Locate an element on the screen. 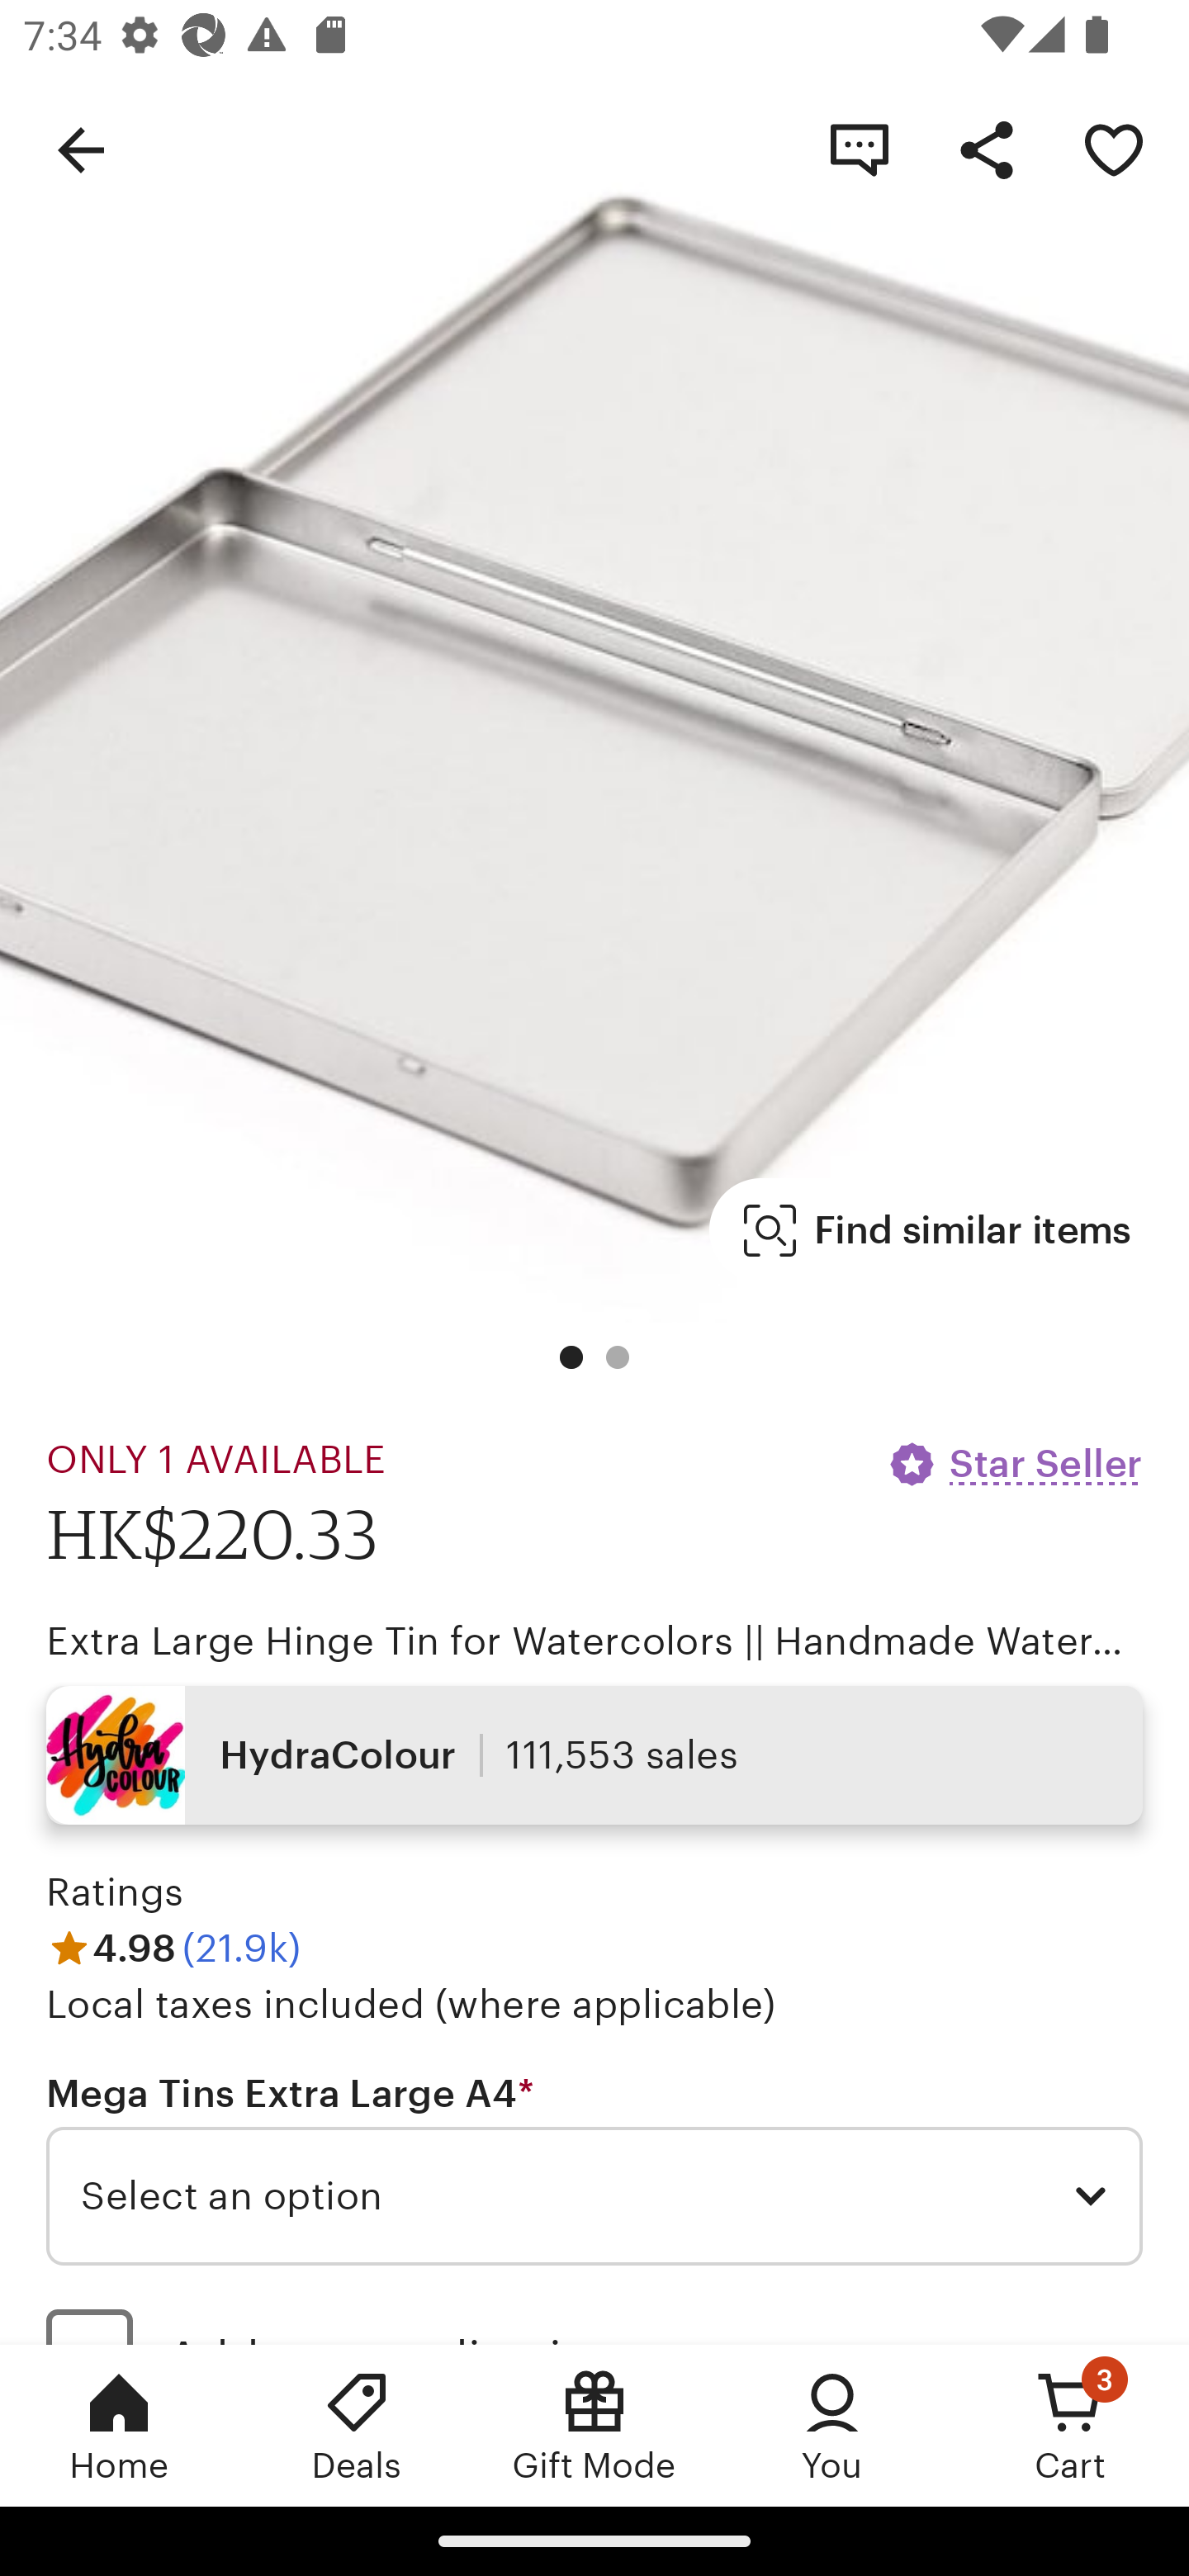 Image resolution: width=1189 pixels, height=2576 pixels. You is located at coordinates (832, 2425).